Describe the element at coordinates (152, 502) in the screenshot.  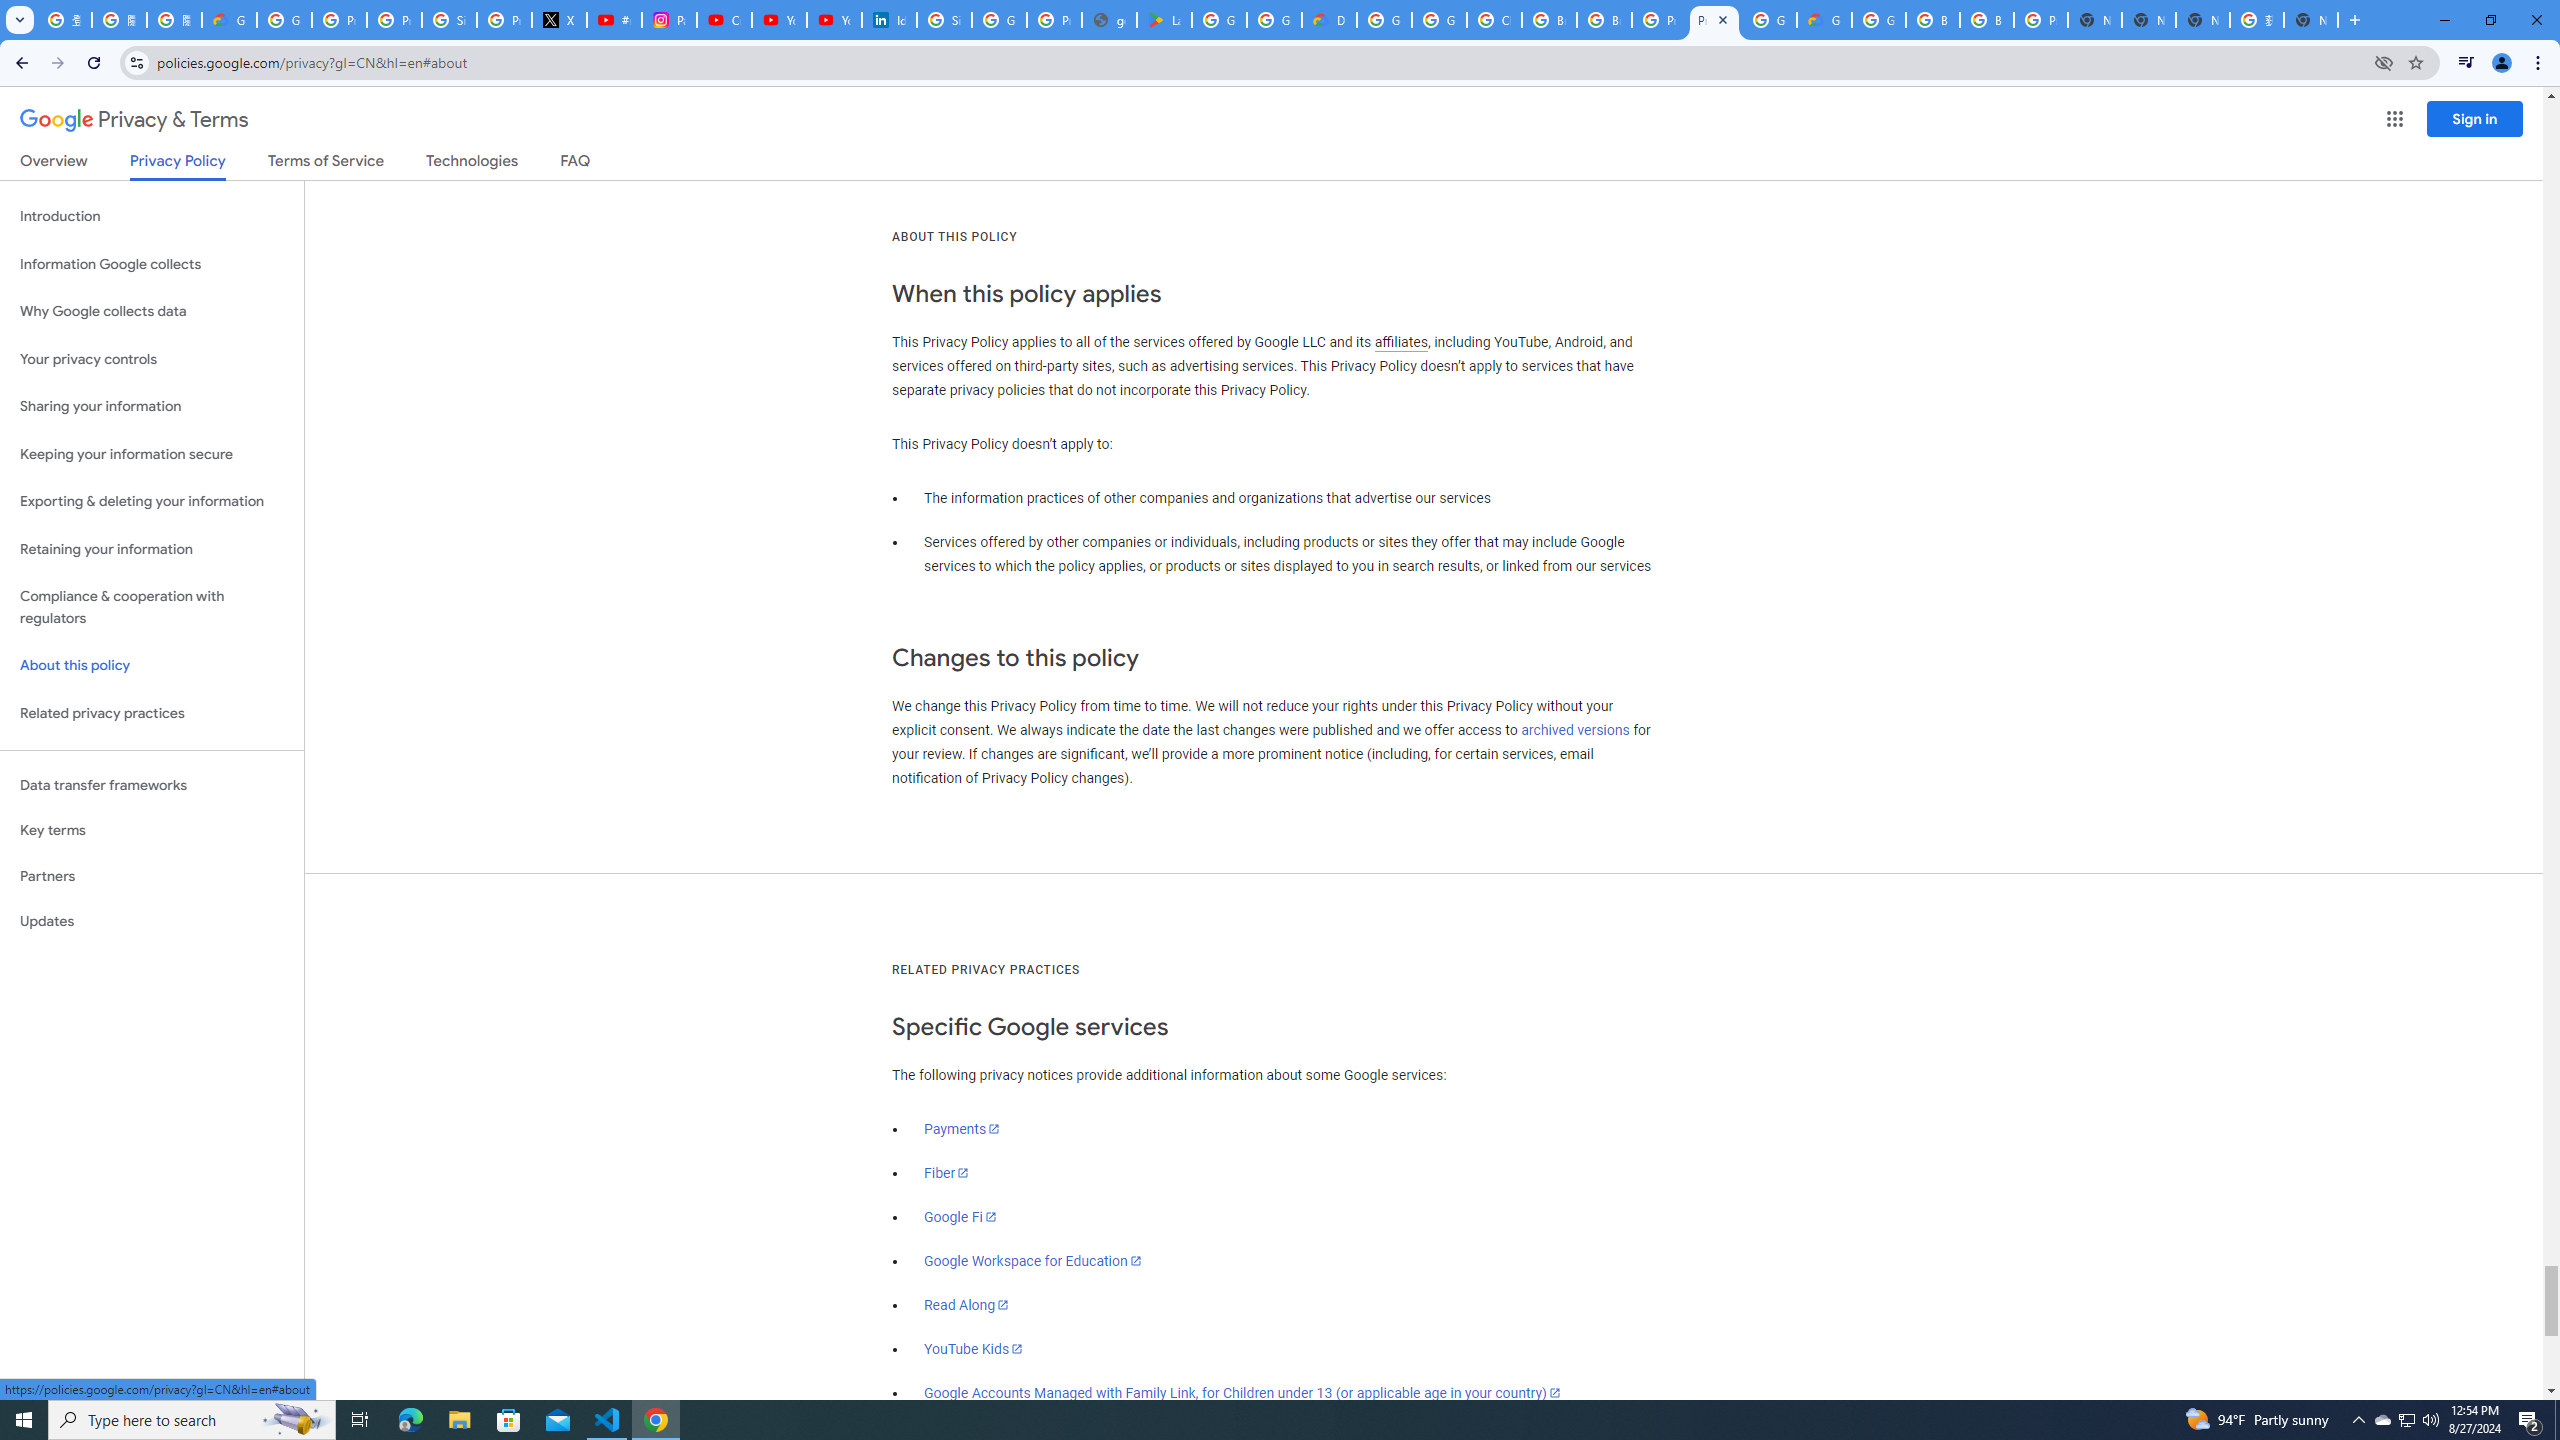
I see `Exporting & deleting your information` at that location.